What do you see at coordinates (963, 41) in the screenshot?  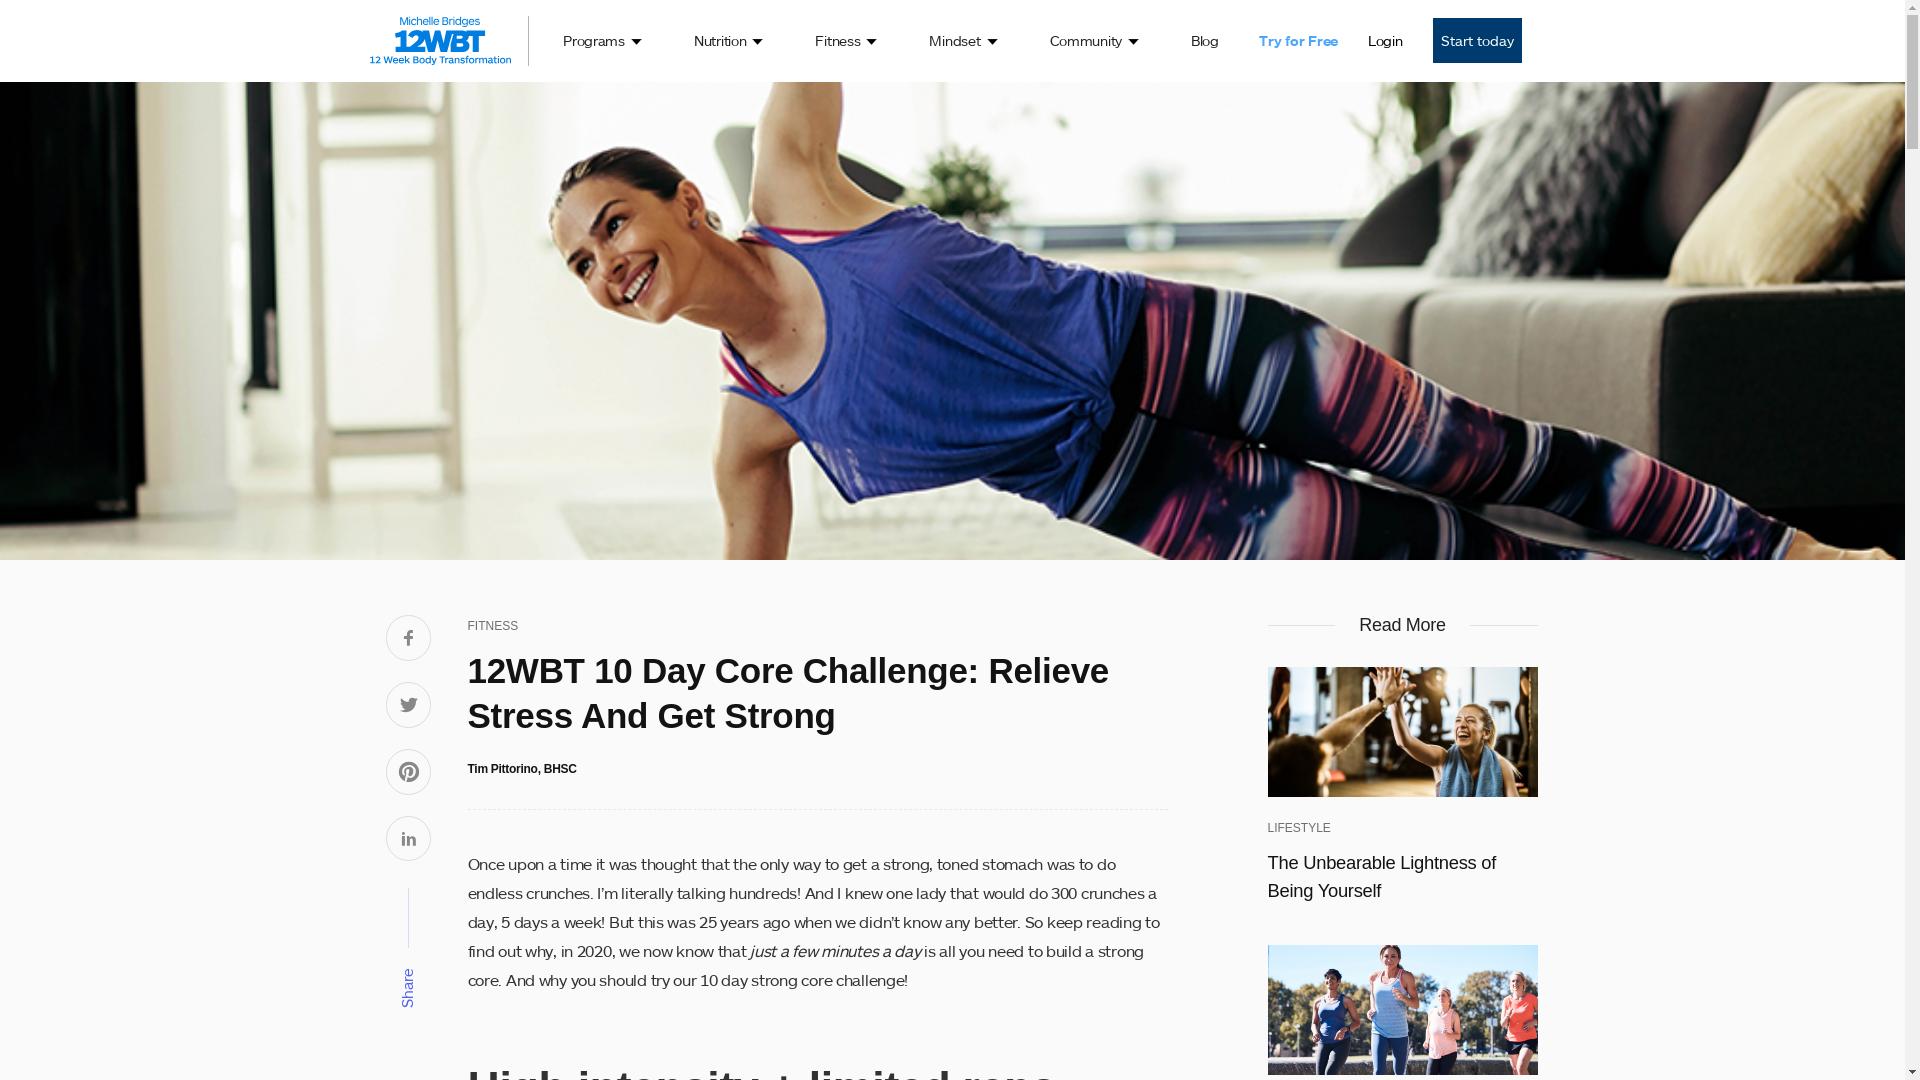 I see `Mindset` at bounding box center [963, 41].